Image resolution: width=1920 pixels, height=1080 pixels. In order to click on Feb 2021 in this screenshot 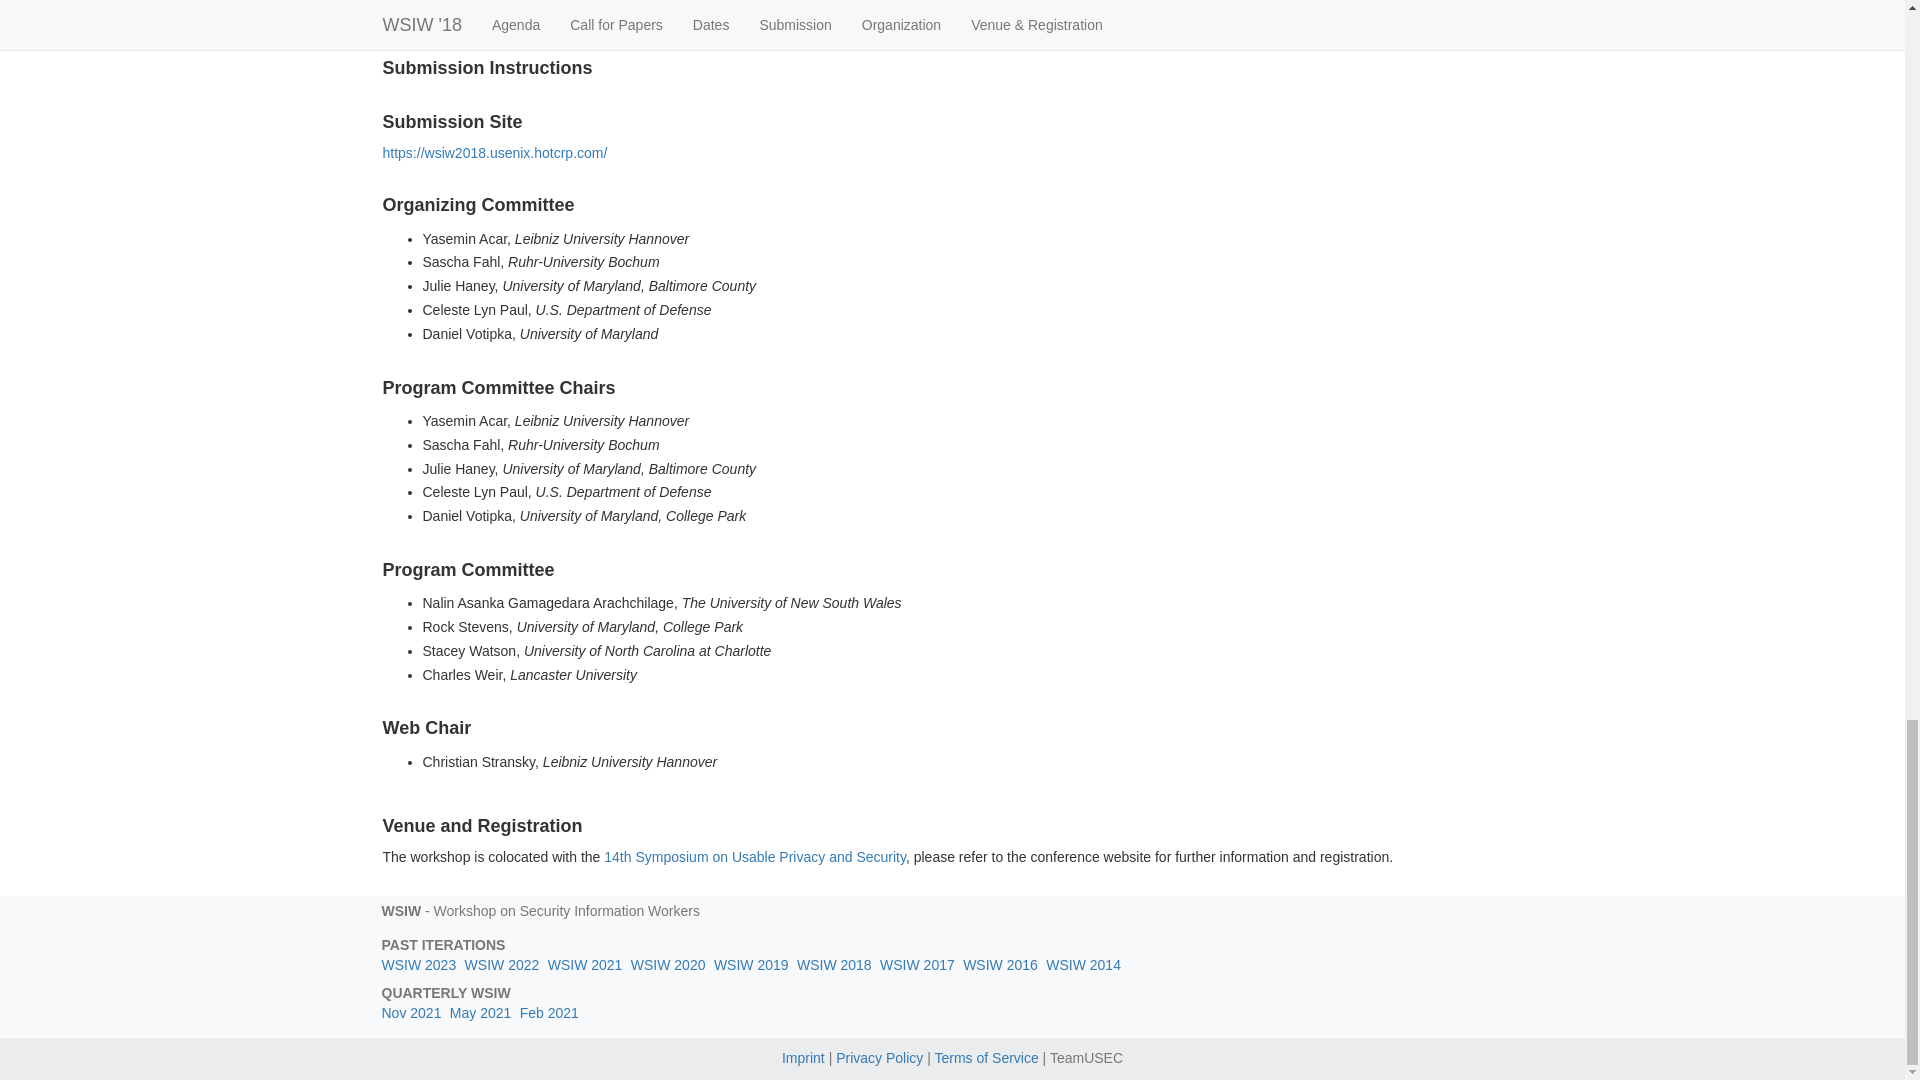, I will do `click(550, 1012)`.